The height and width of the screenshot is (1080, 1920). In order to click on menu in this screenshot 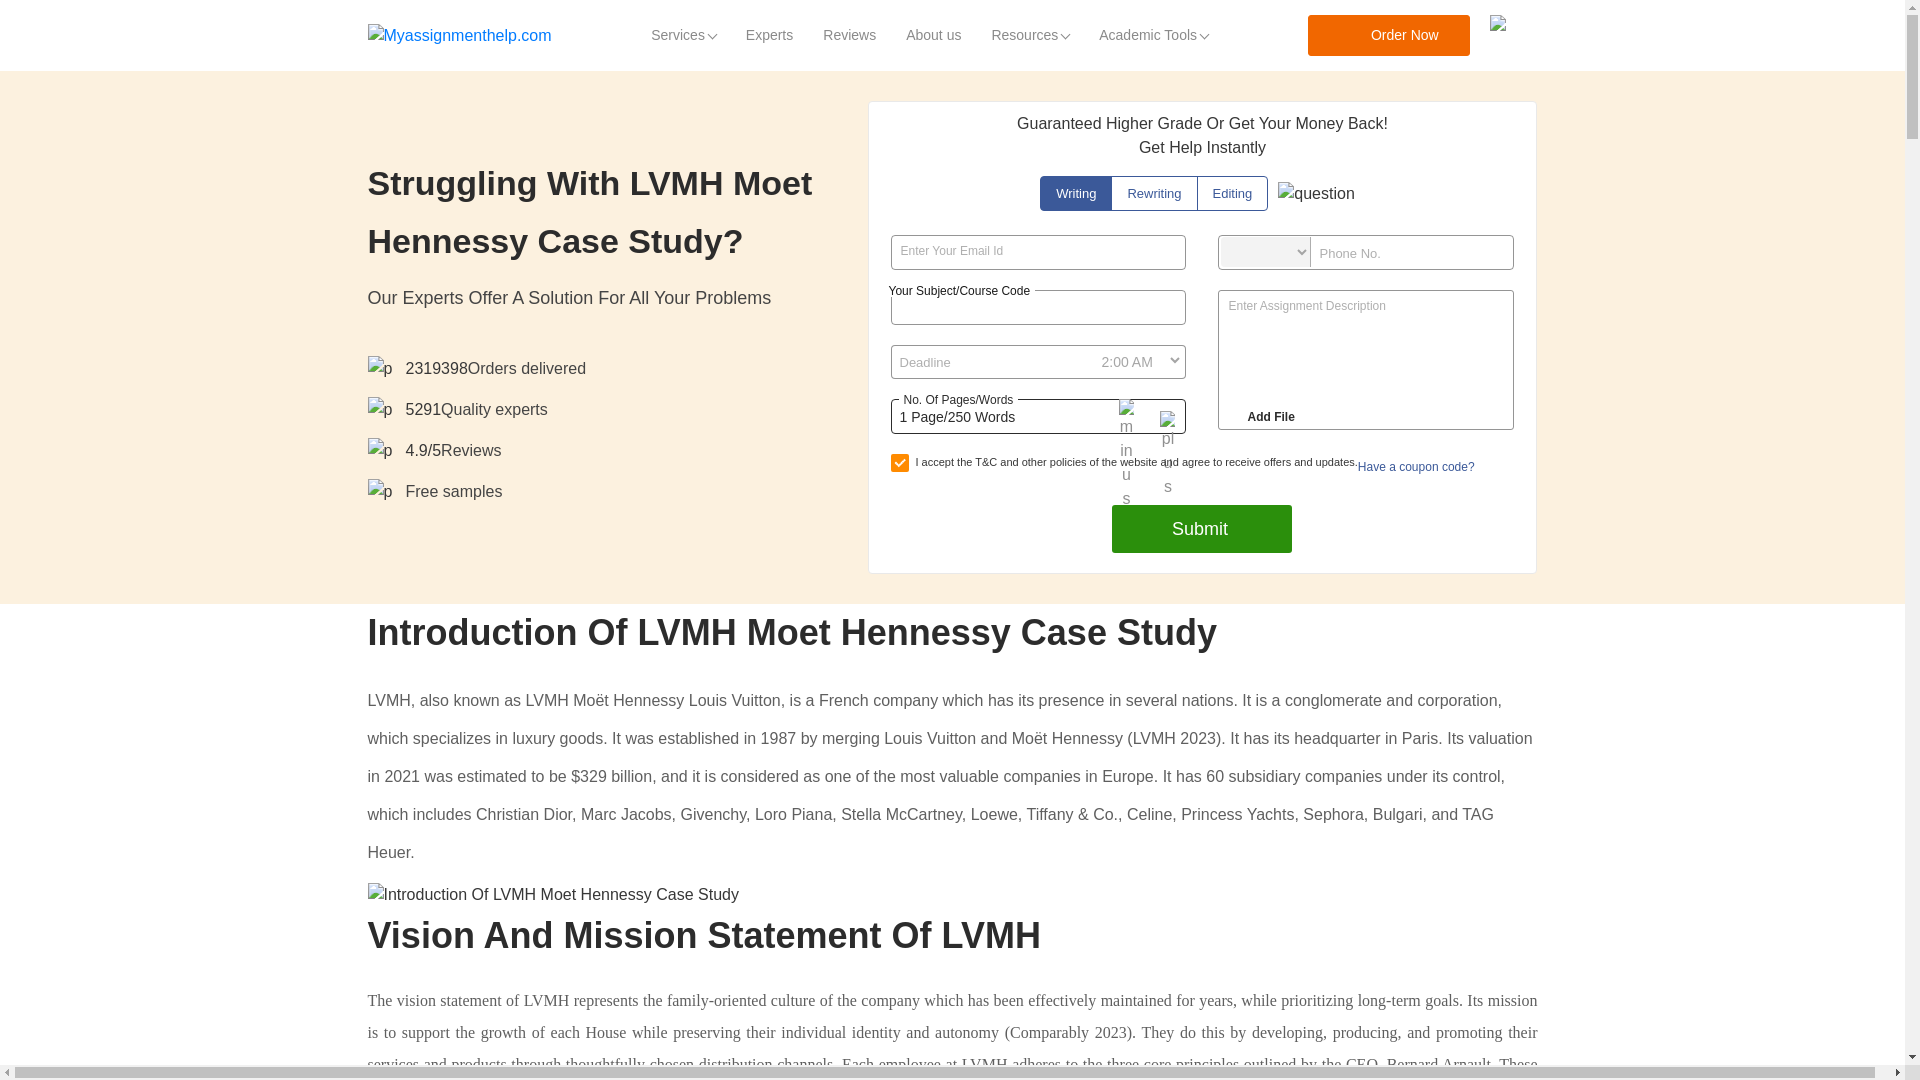, I will do `click(1513, 36)`.